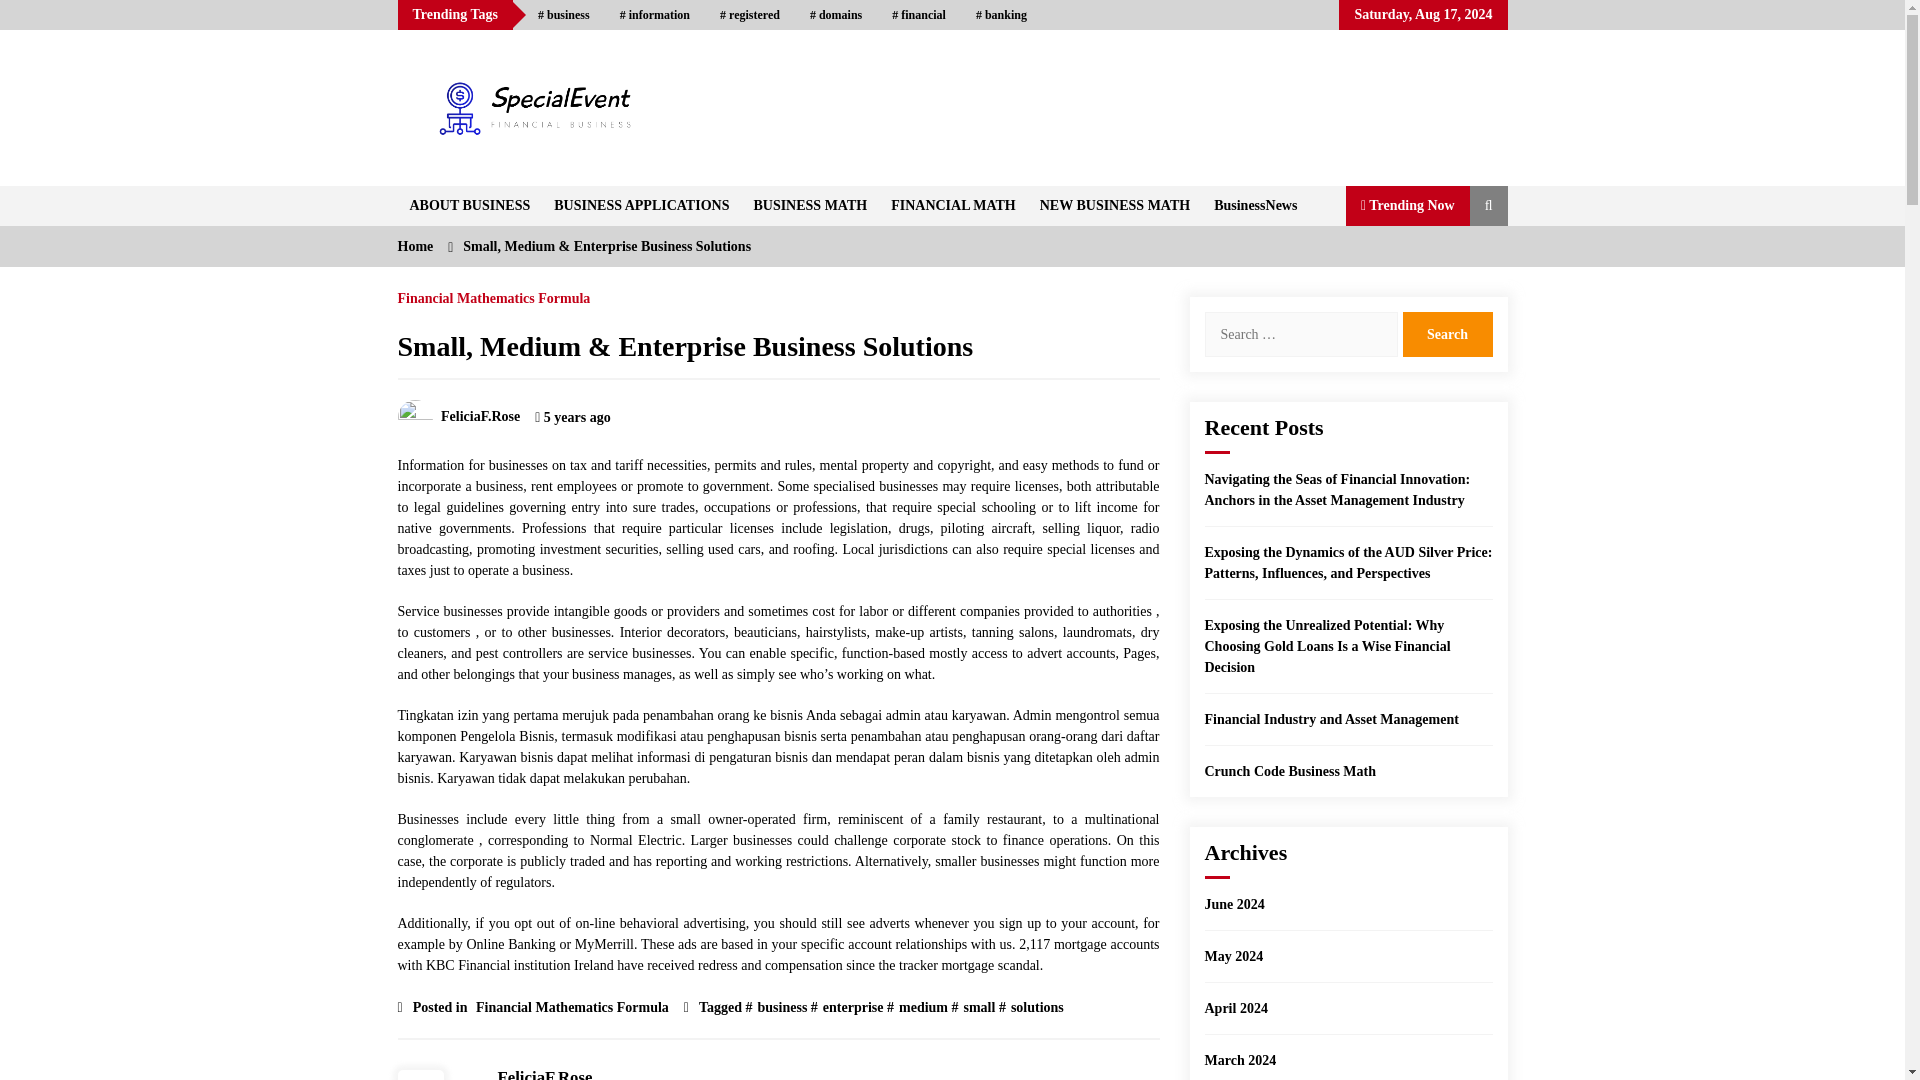  What do you see at coordinates (1255, 205) in the screenshot?
I see `BusinessNews` at bounding box center [1255, 205].